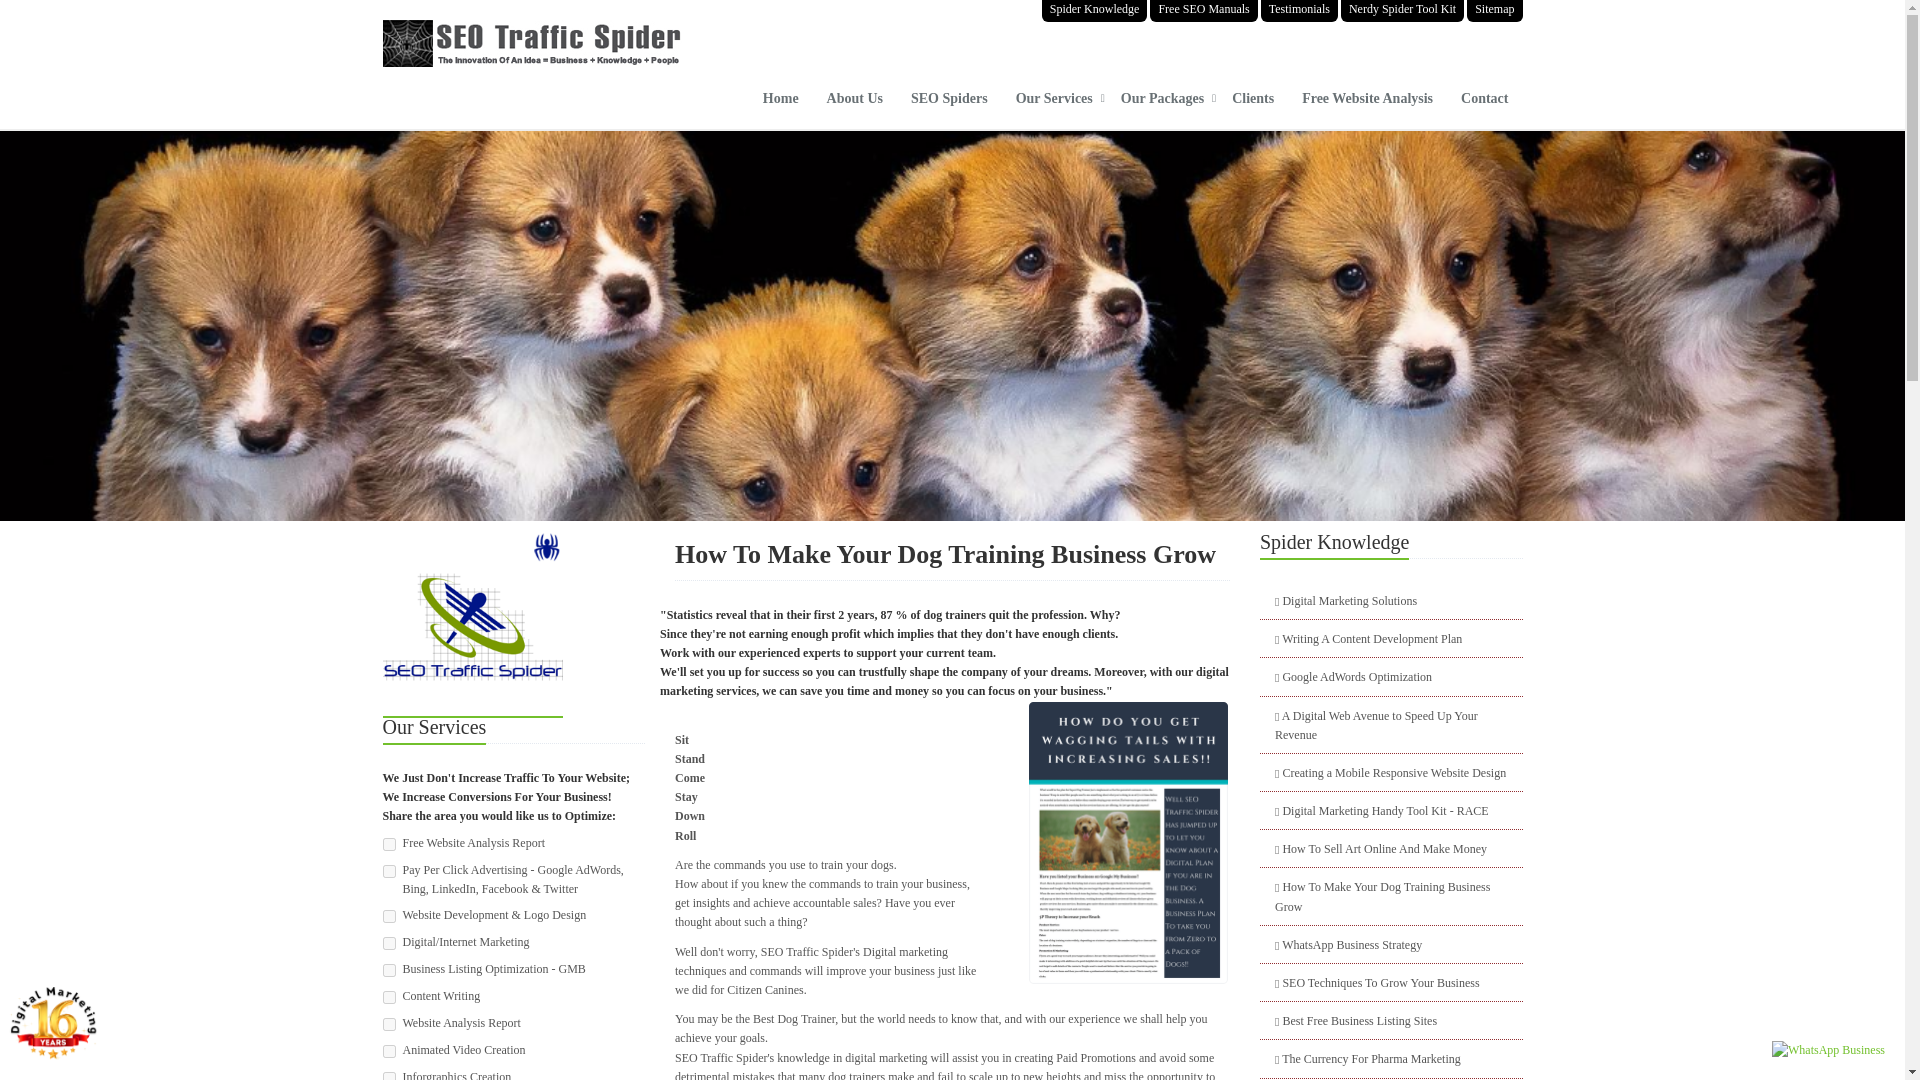  I want to click on Clients, so click(1252, 104).